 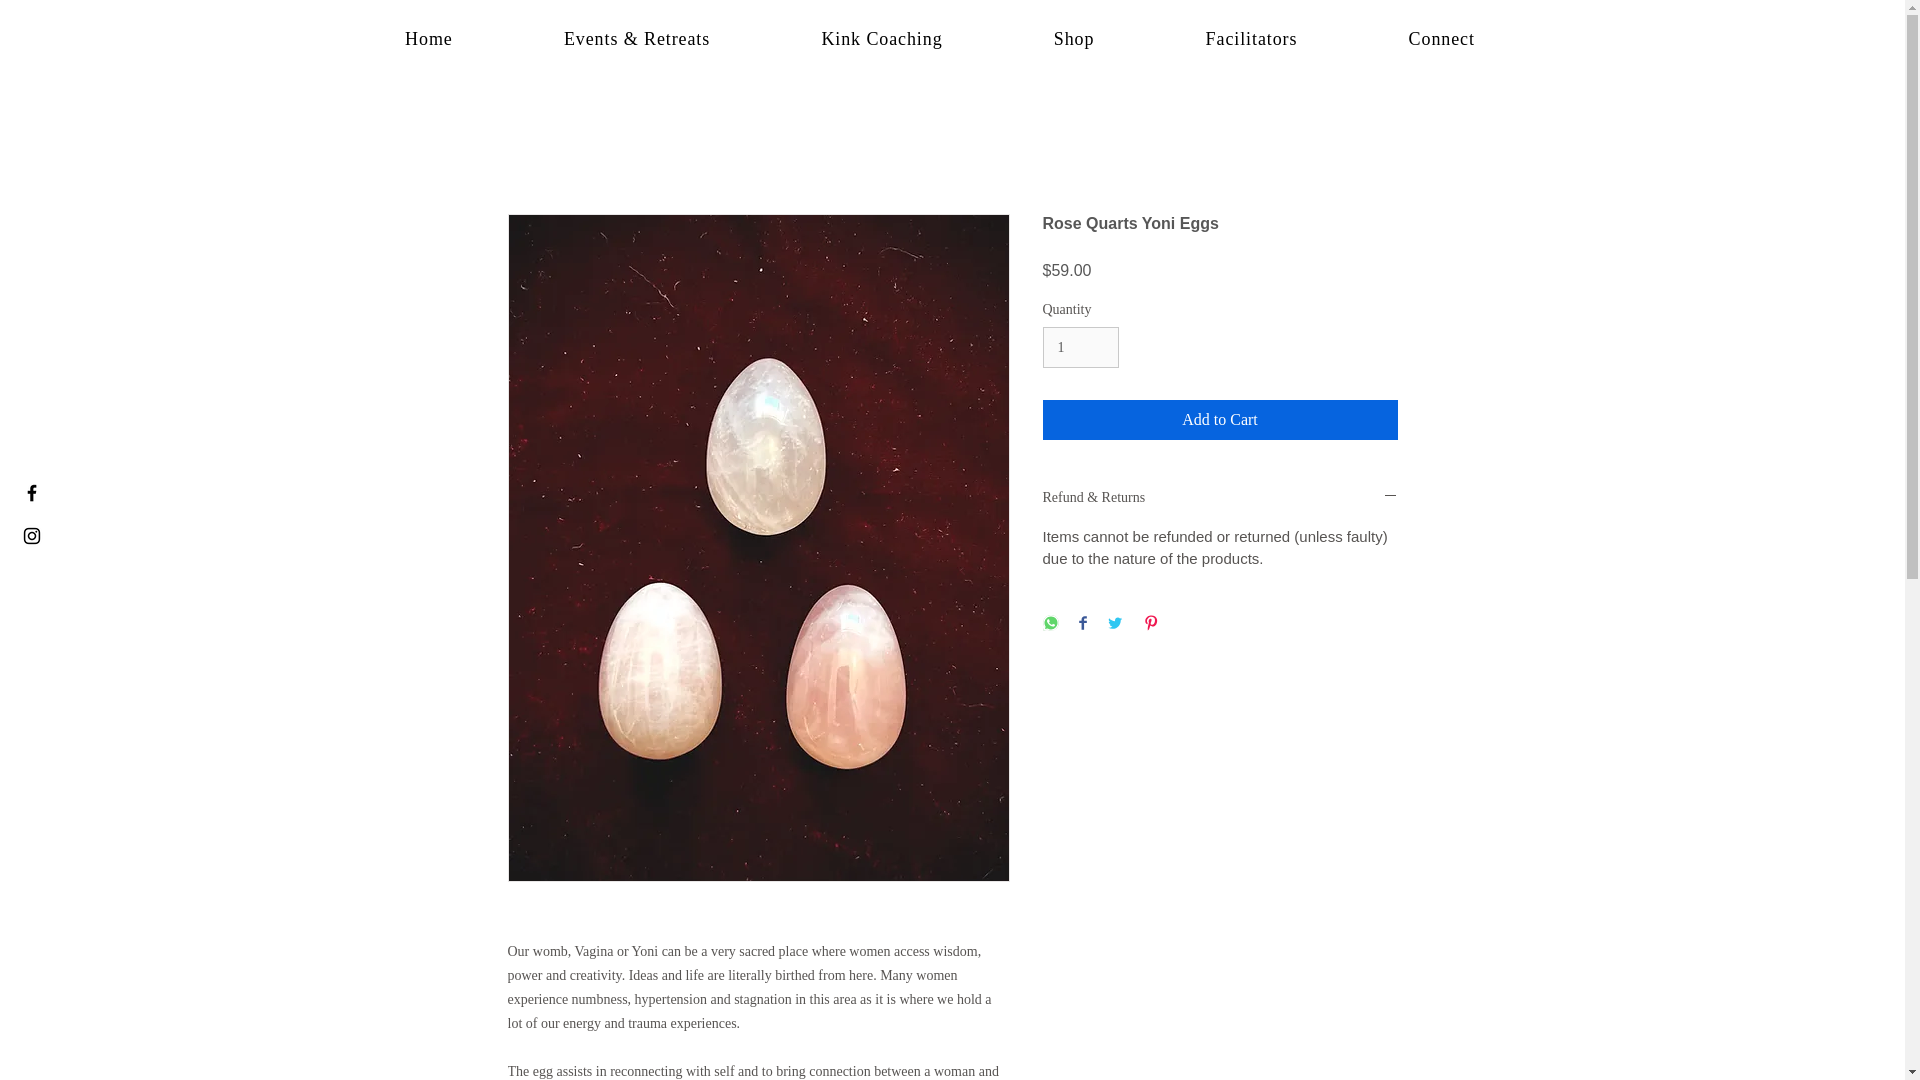 I want to click on Connect, so click(x=1442, y=40).